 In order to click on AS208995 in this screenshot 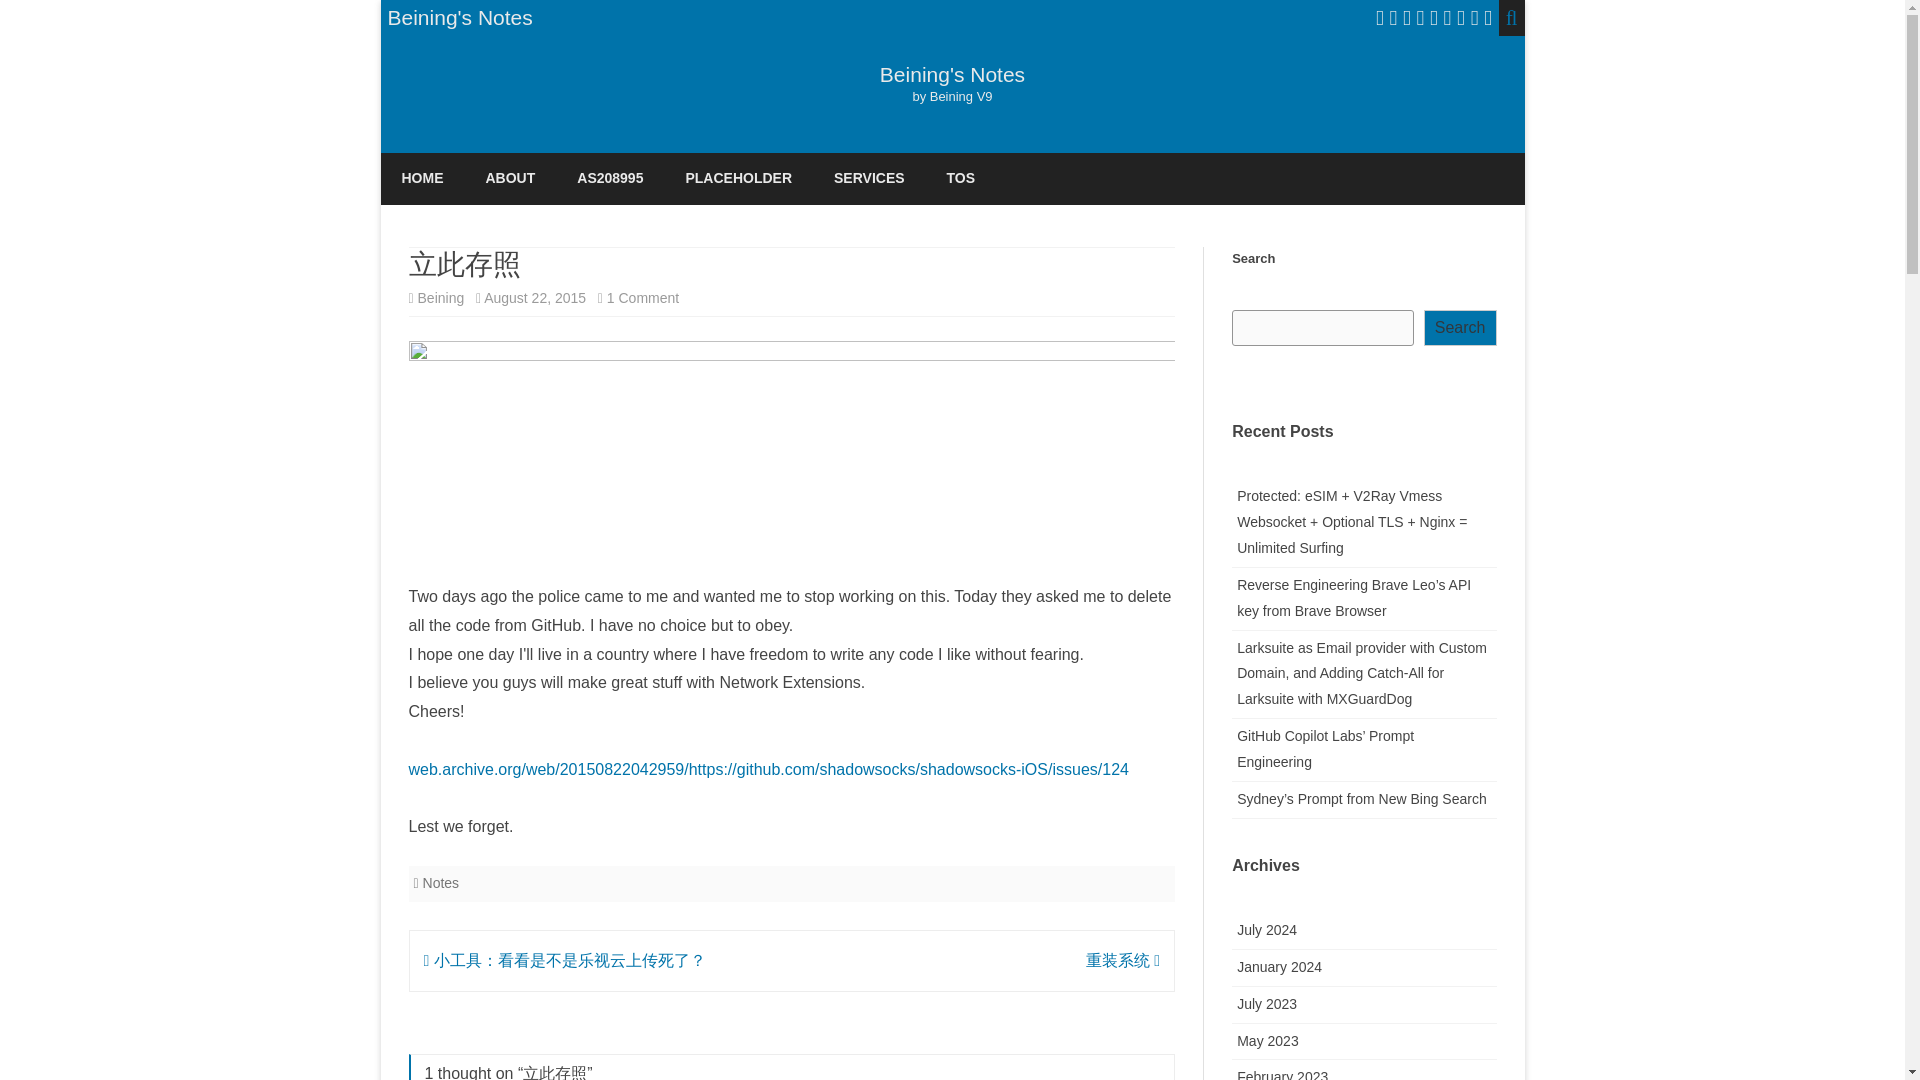, I will do `click(610, 179)`.